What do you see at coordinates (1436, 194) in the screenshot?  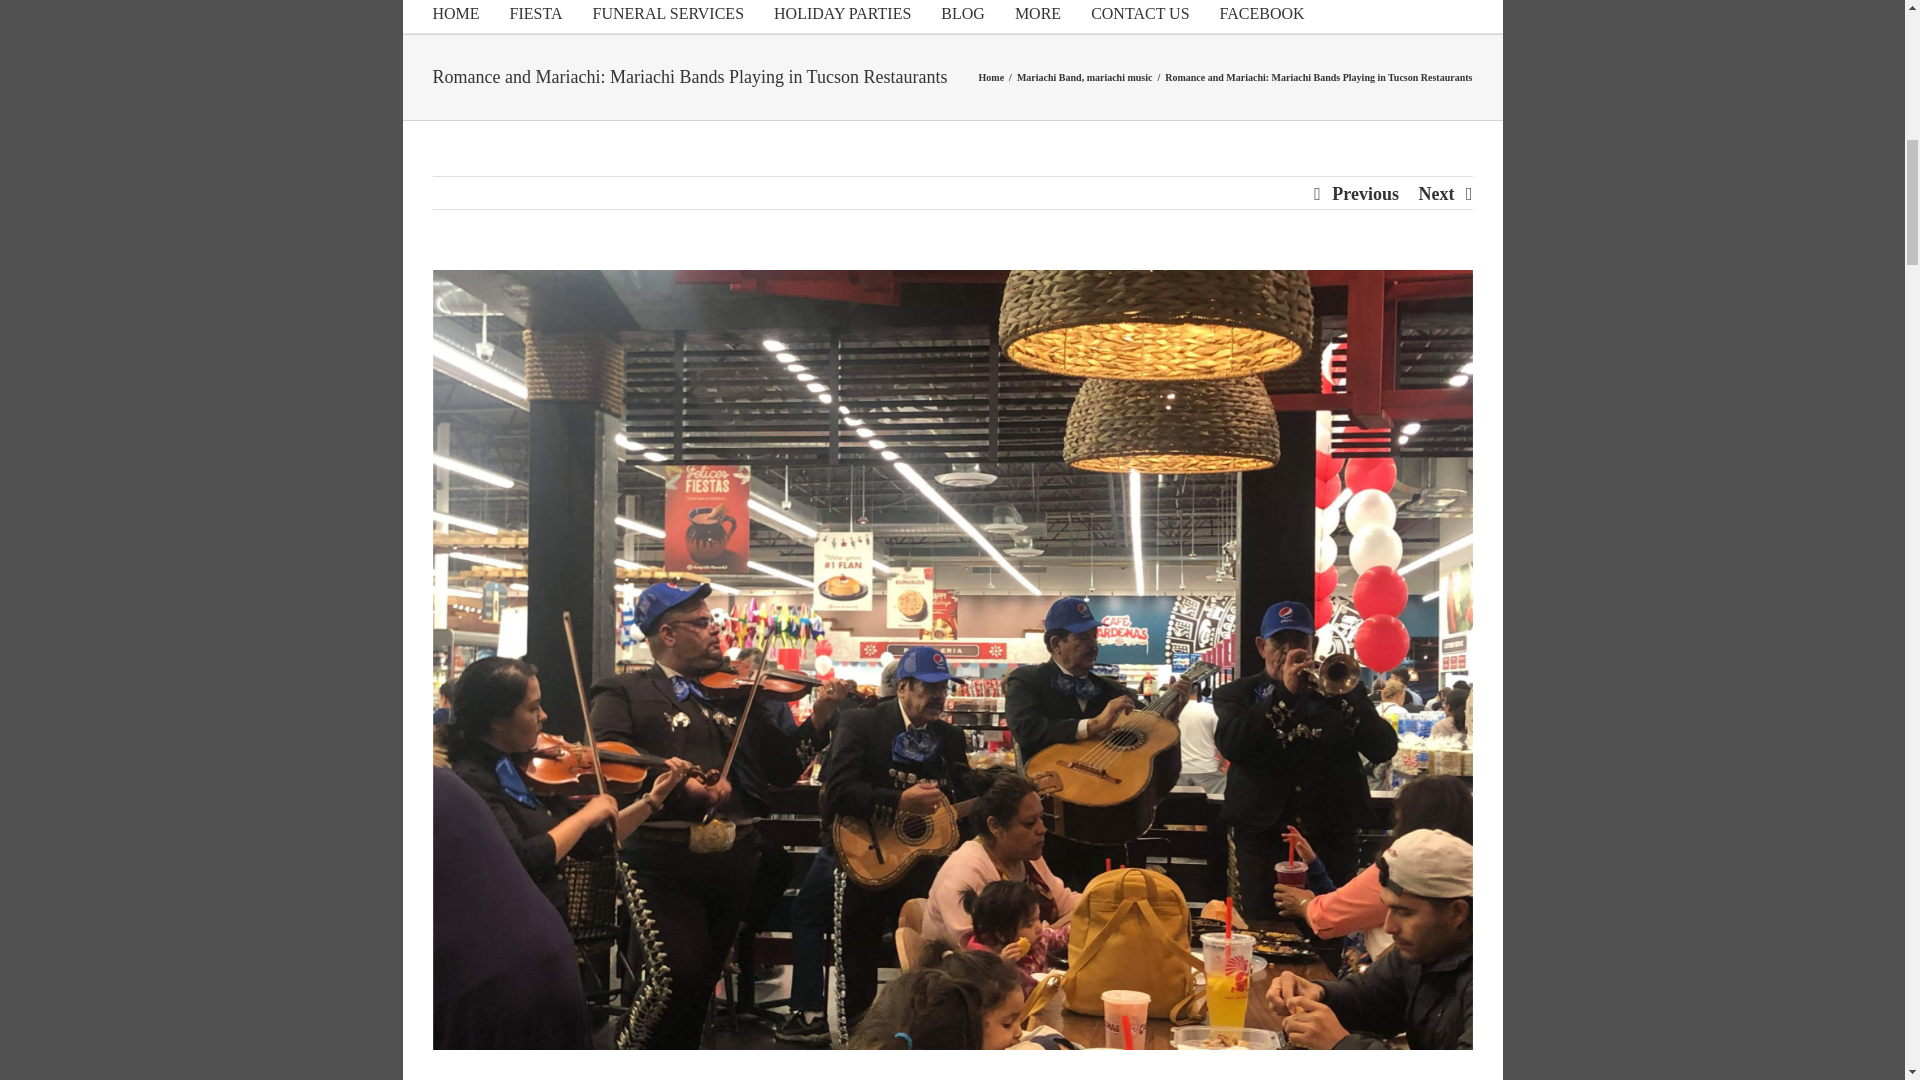 I see `Next` at bounding box center [1436, 194].